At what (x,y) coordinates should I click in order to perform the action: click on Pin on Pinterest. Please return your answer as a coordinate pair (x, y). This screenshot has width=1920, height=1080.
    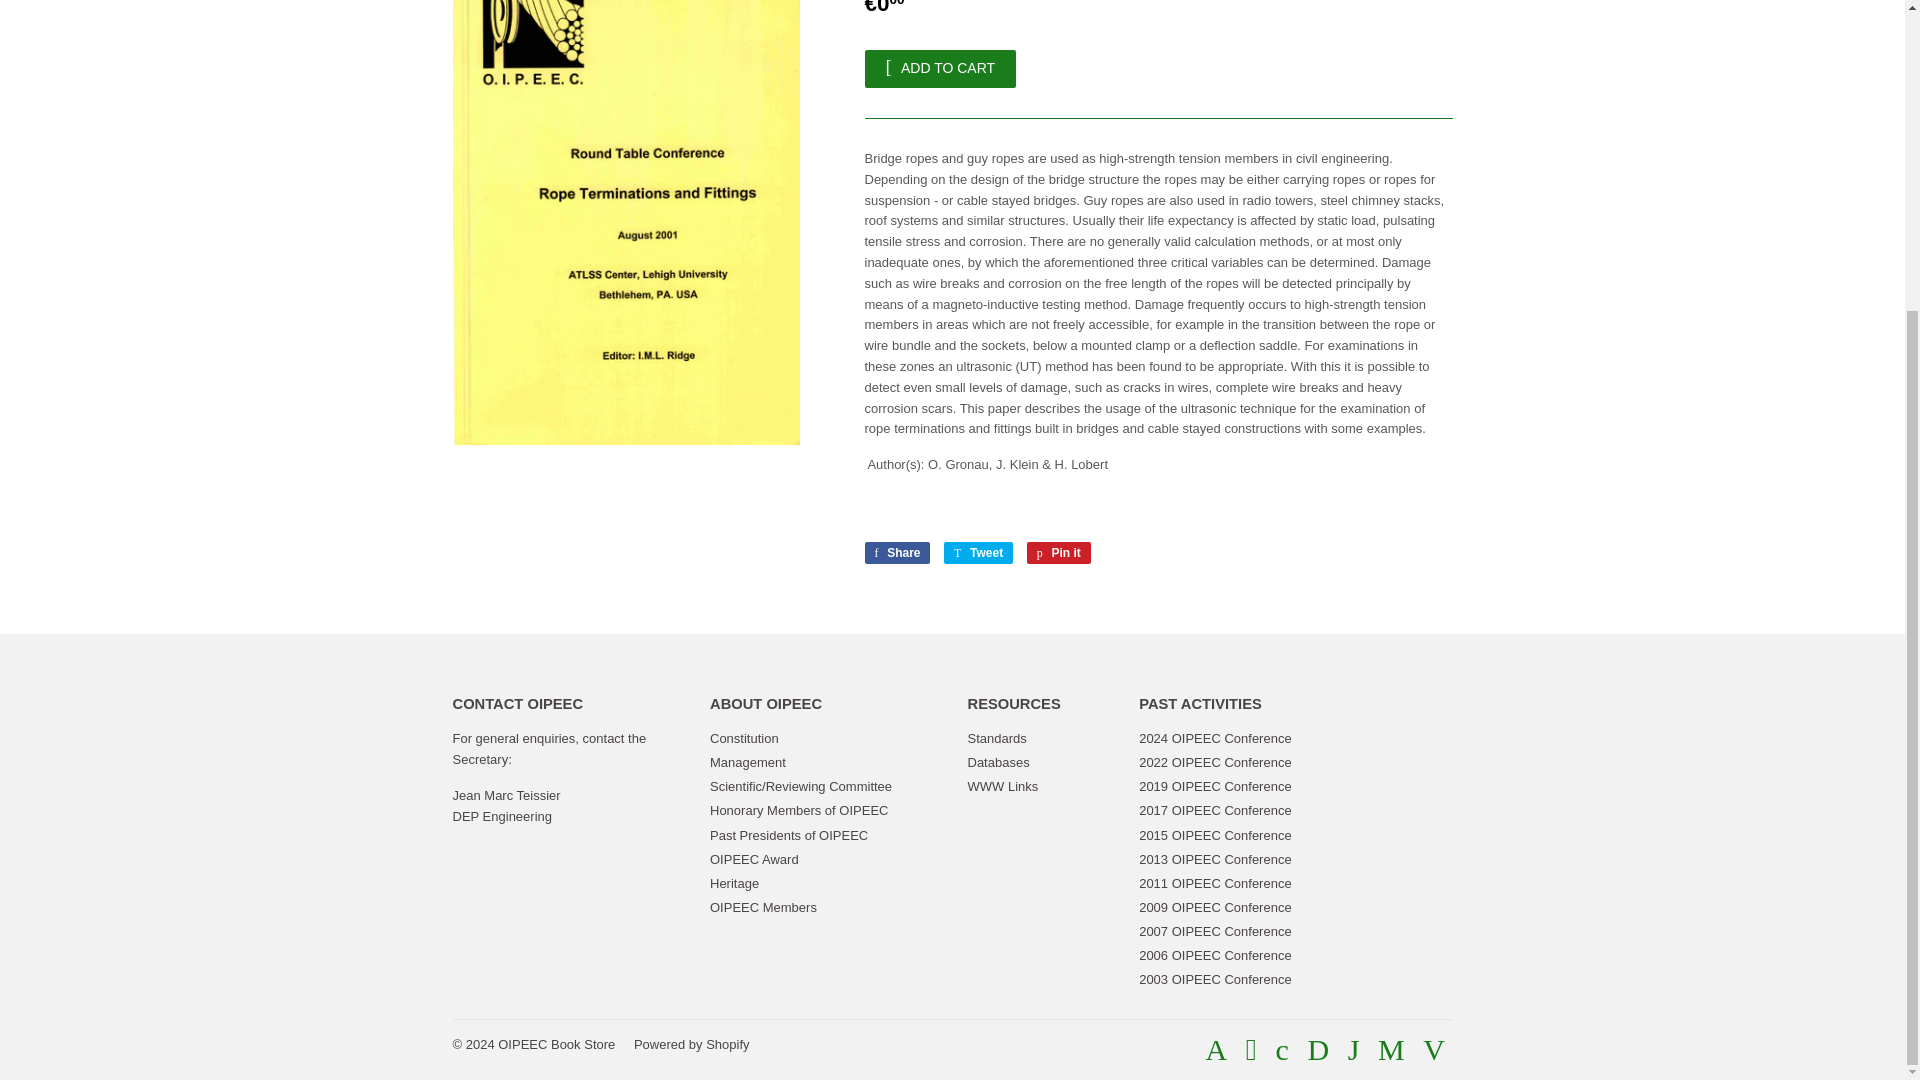
    Looking at the image, I should click on (1058, 552).